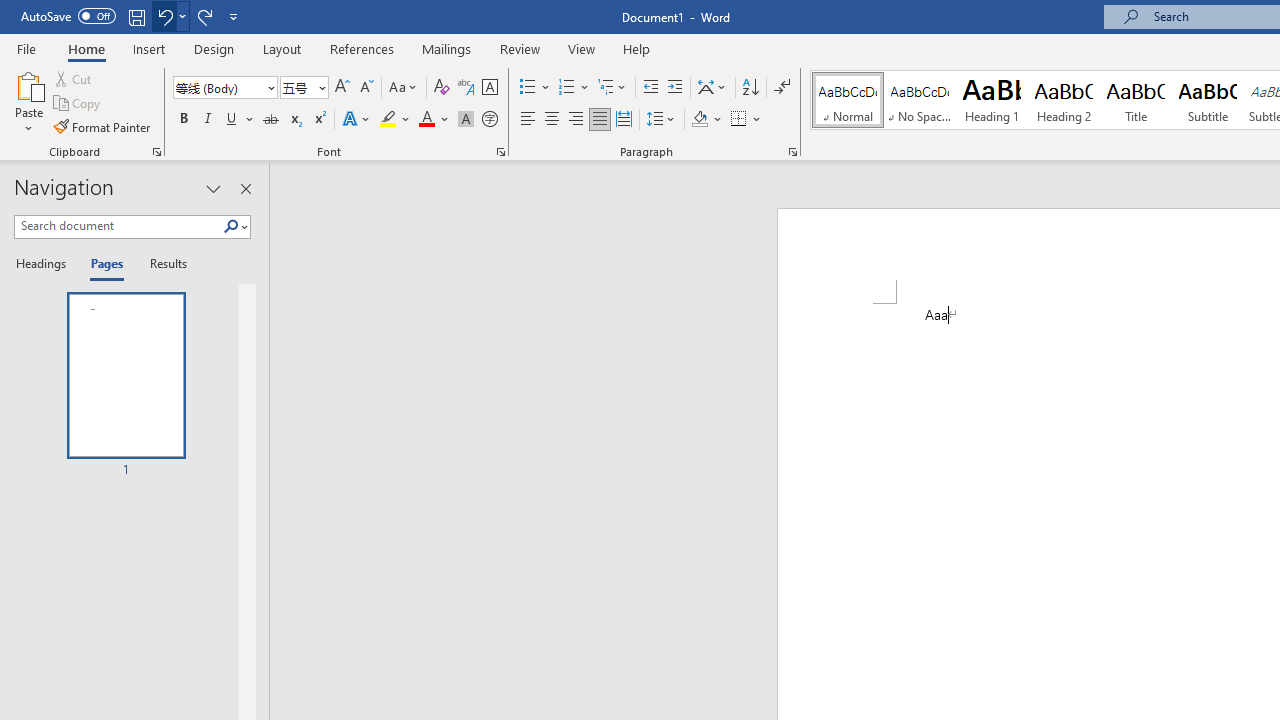 The image size is (1280, 720). I want to click on More Options, so click(758, 120).